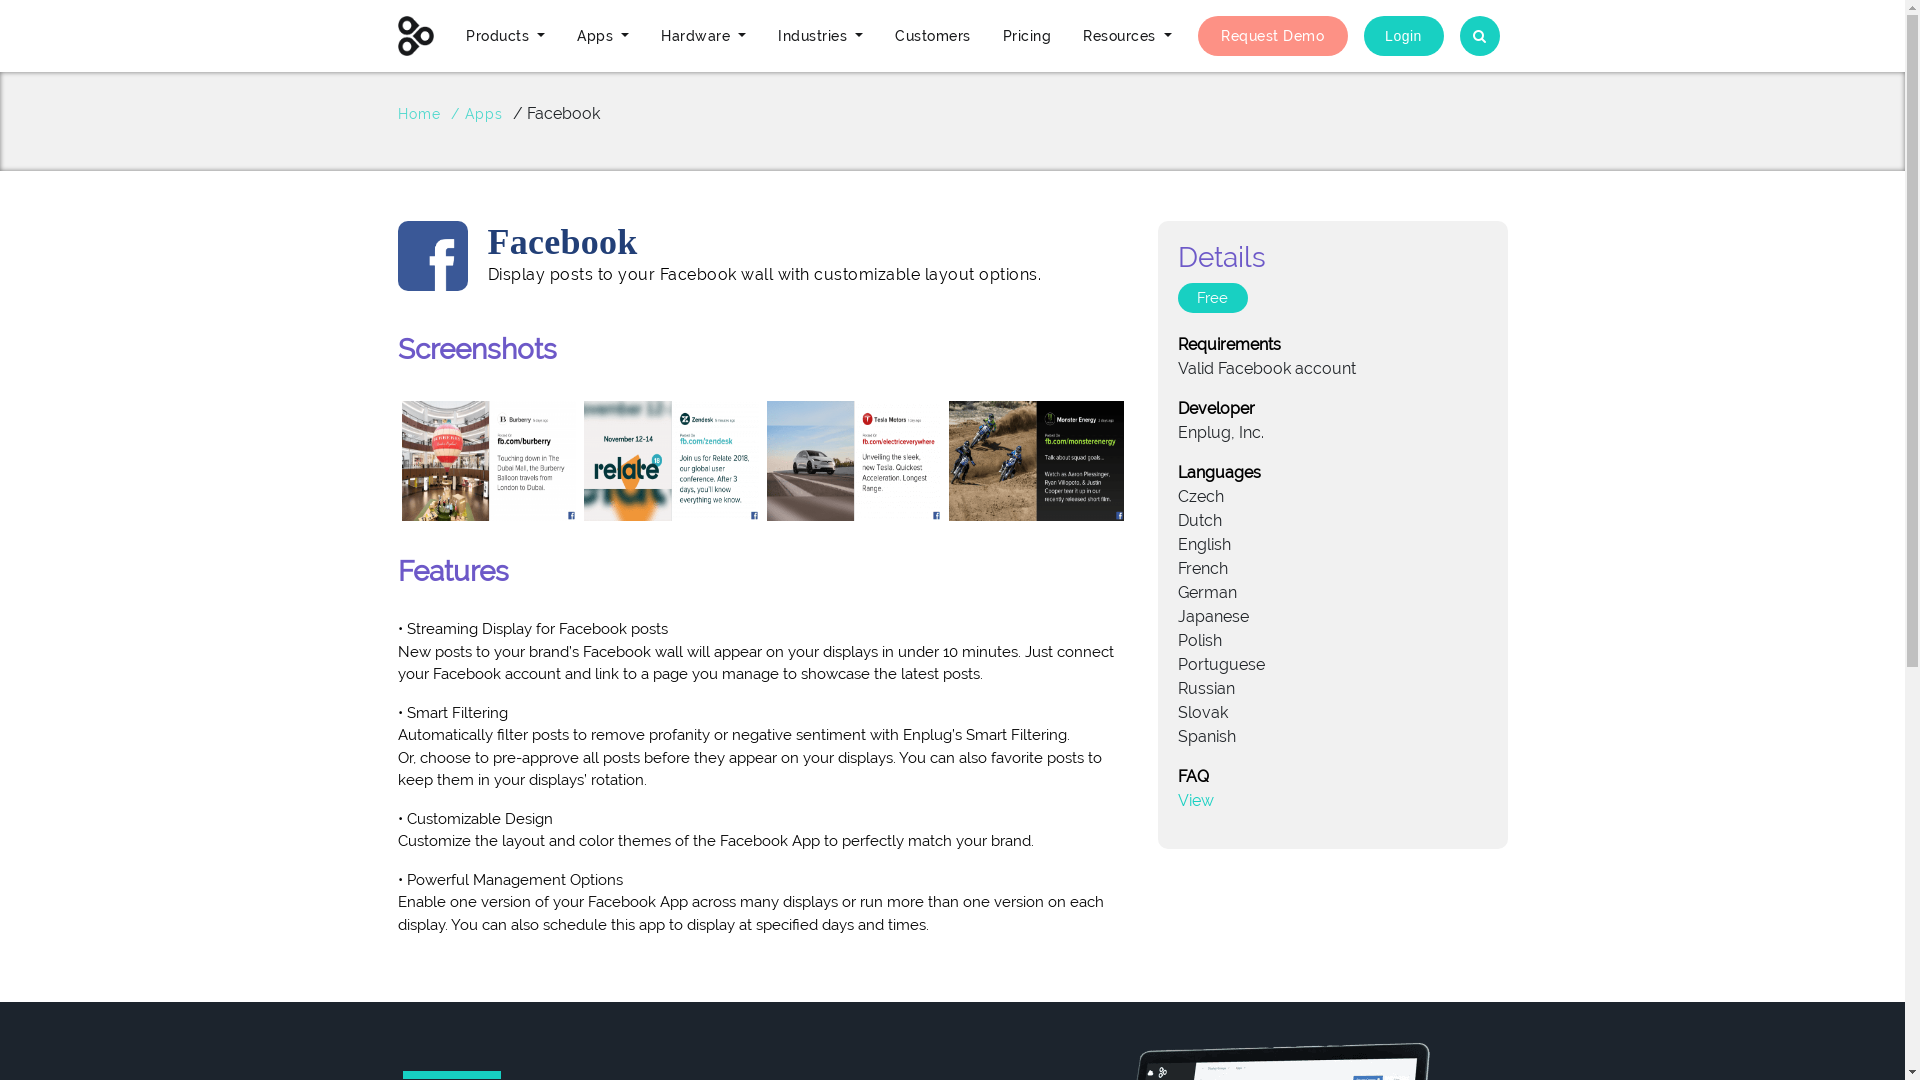 This screenshot has width=1920, height=1080. I want to click on Customers, so click(933, 36).